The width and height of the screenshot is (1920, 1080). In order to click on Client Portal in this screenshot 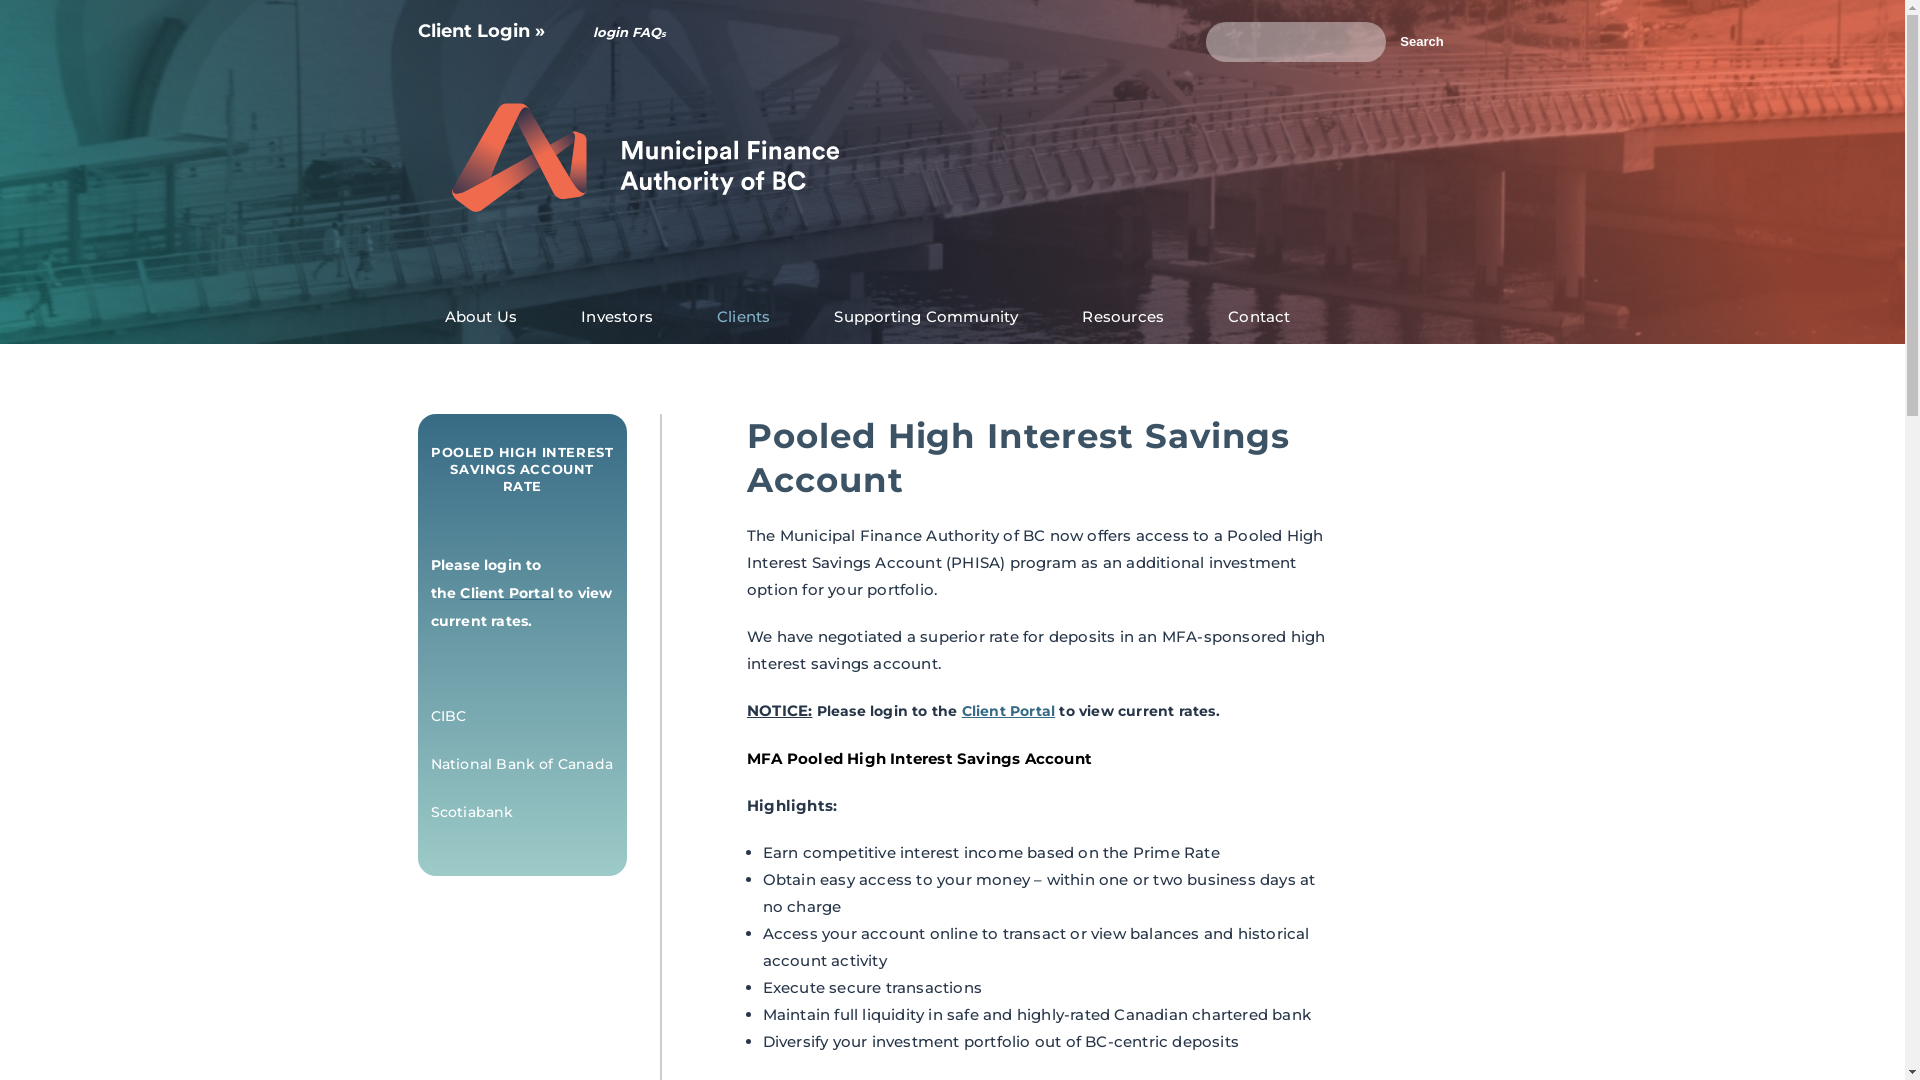, I will do `click(507, 593)`.